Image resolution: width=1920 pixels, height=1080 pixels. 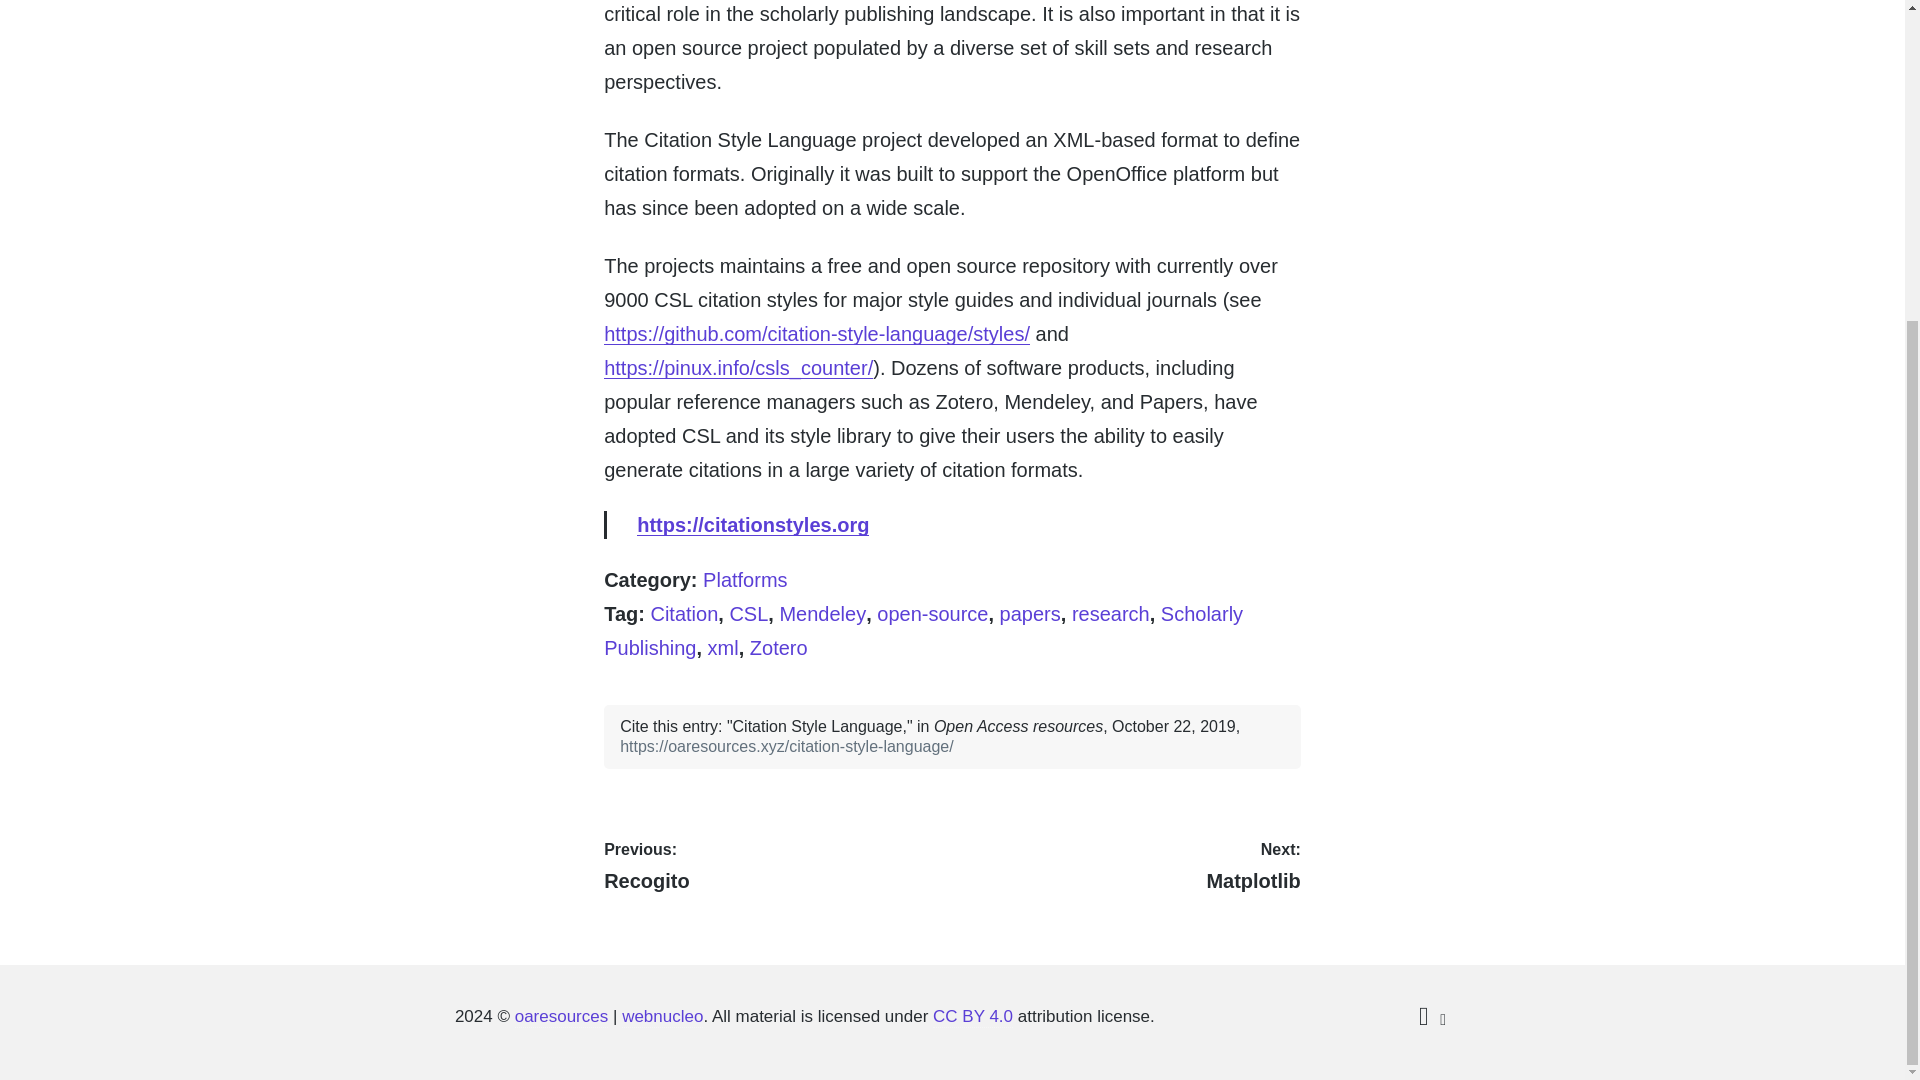 I want to click on webnucleo, so click(x=1128, y=867).